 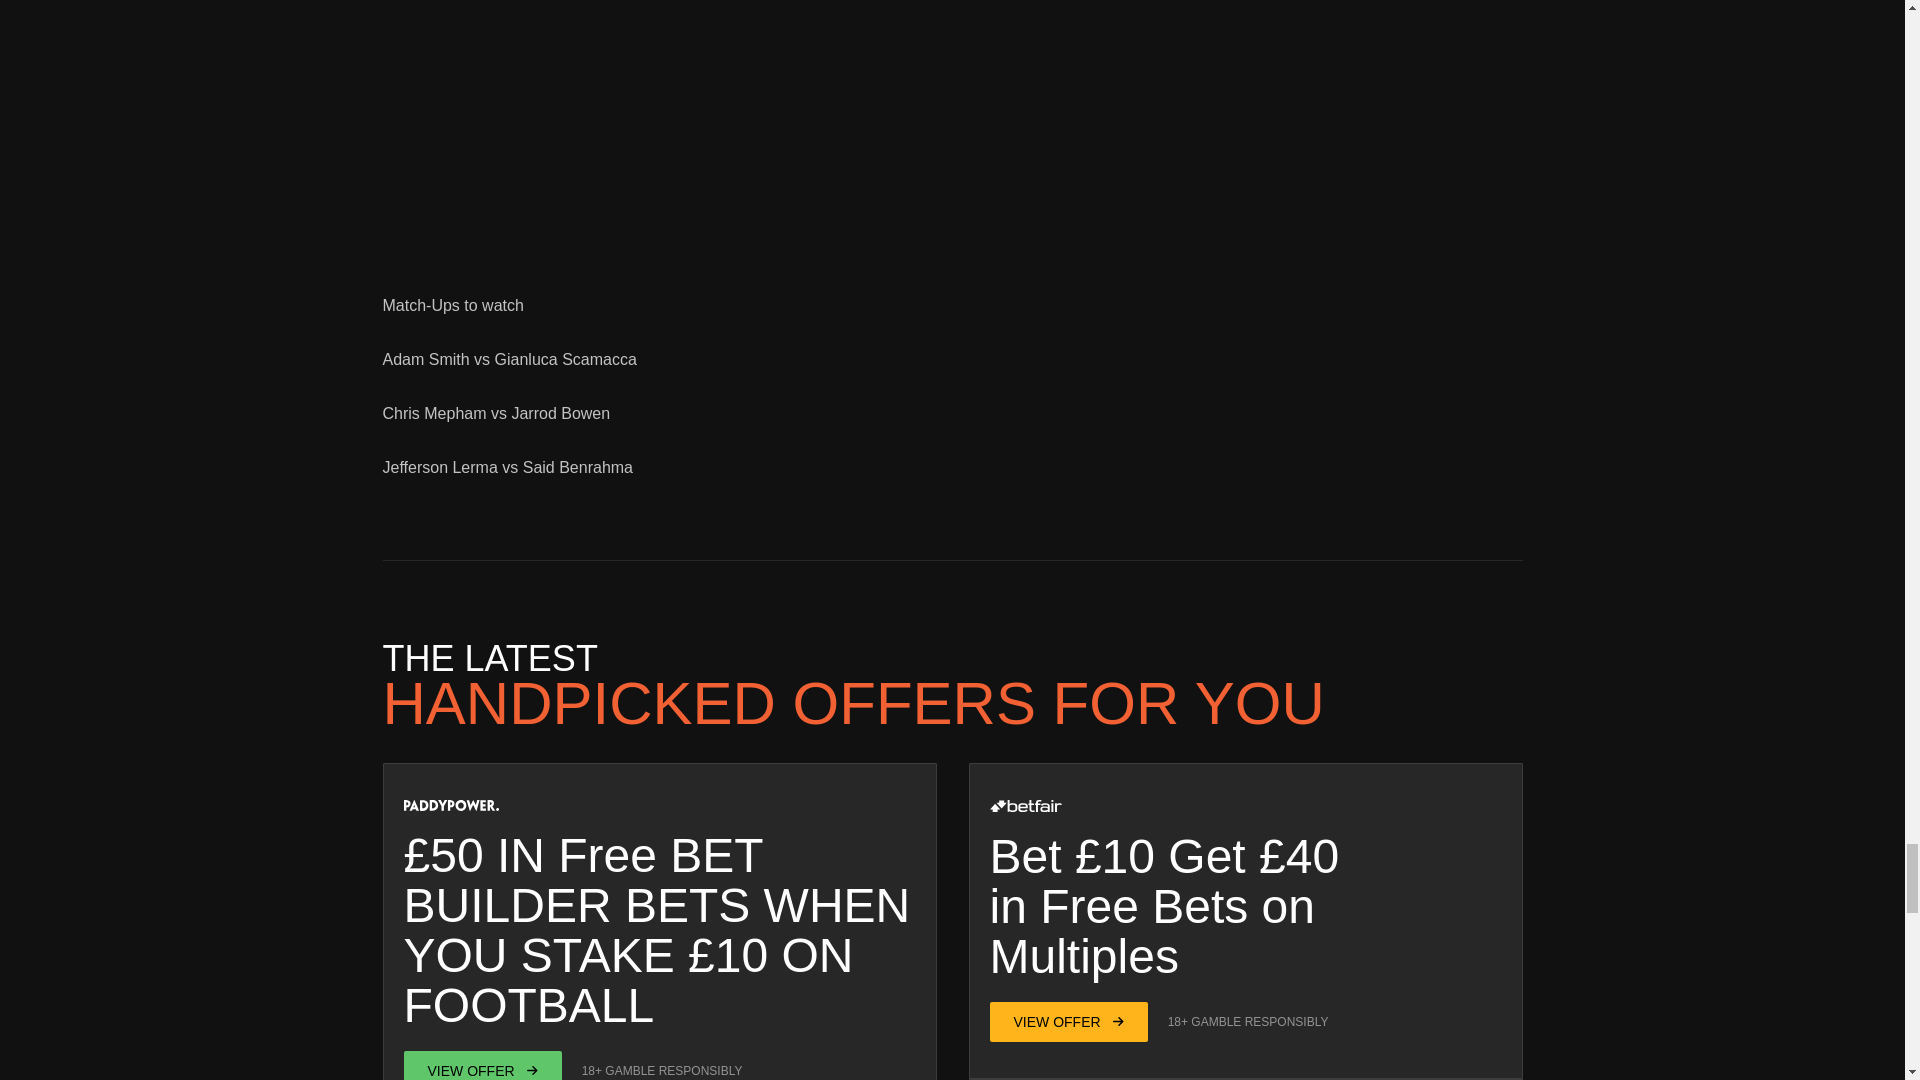 I want to click on VIEW OFFER, so click(x=482, y=1065).